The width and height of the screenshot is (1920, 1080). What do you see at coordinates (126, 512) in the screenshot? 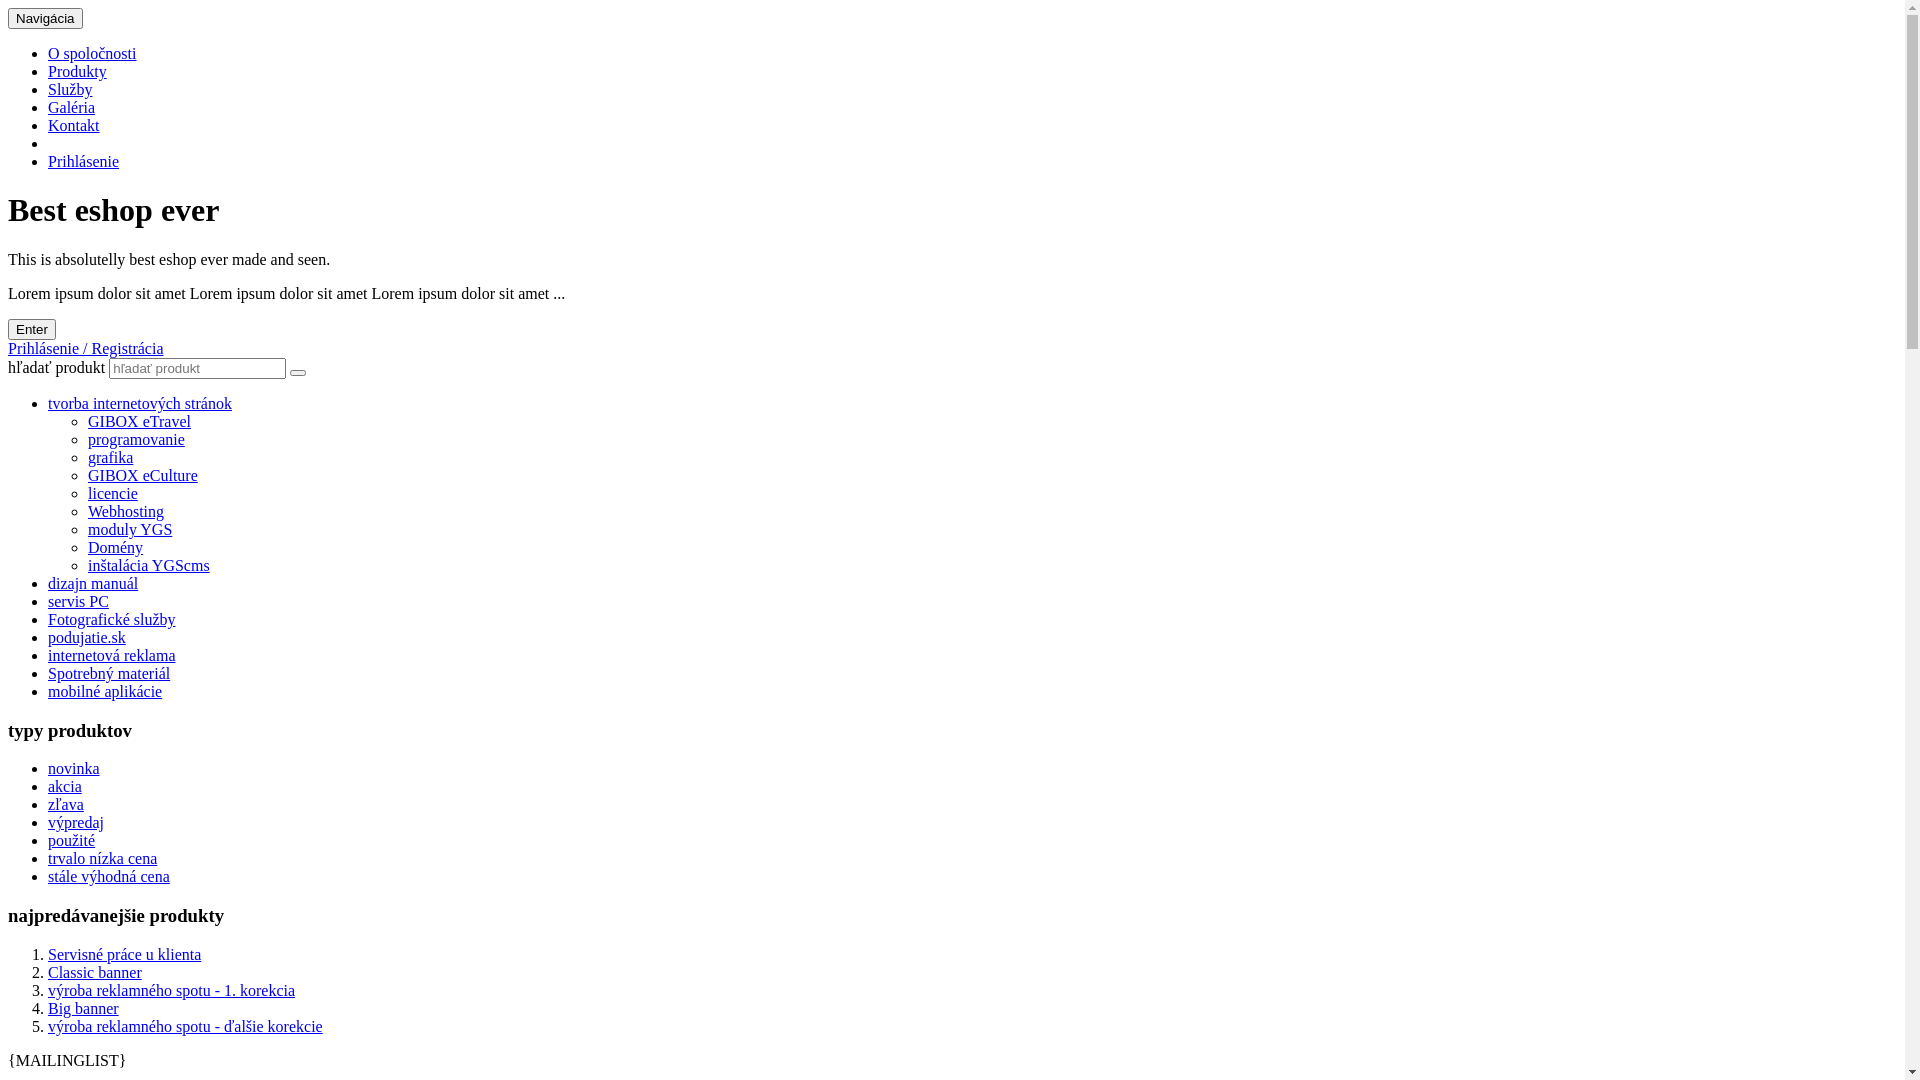
I see `Webhosting` at bounding box center [126, 512].